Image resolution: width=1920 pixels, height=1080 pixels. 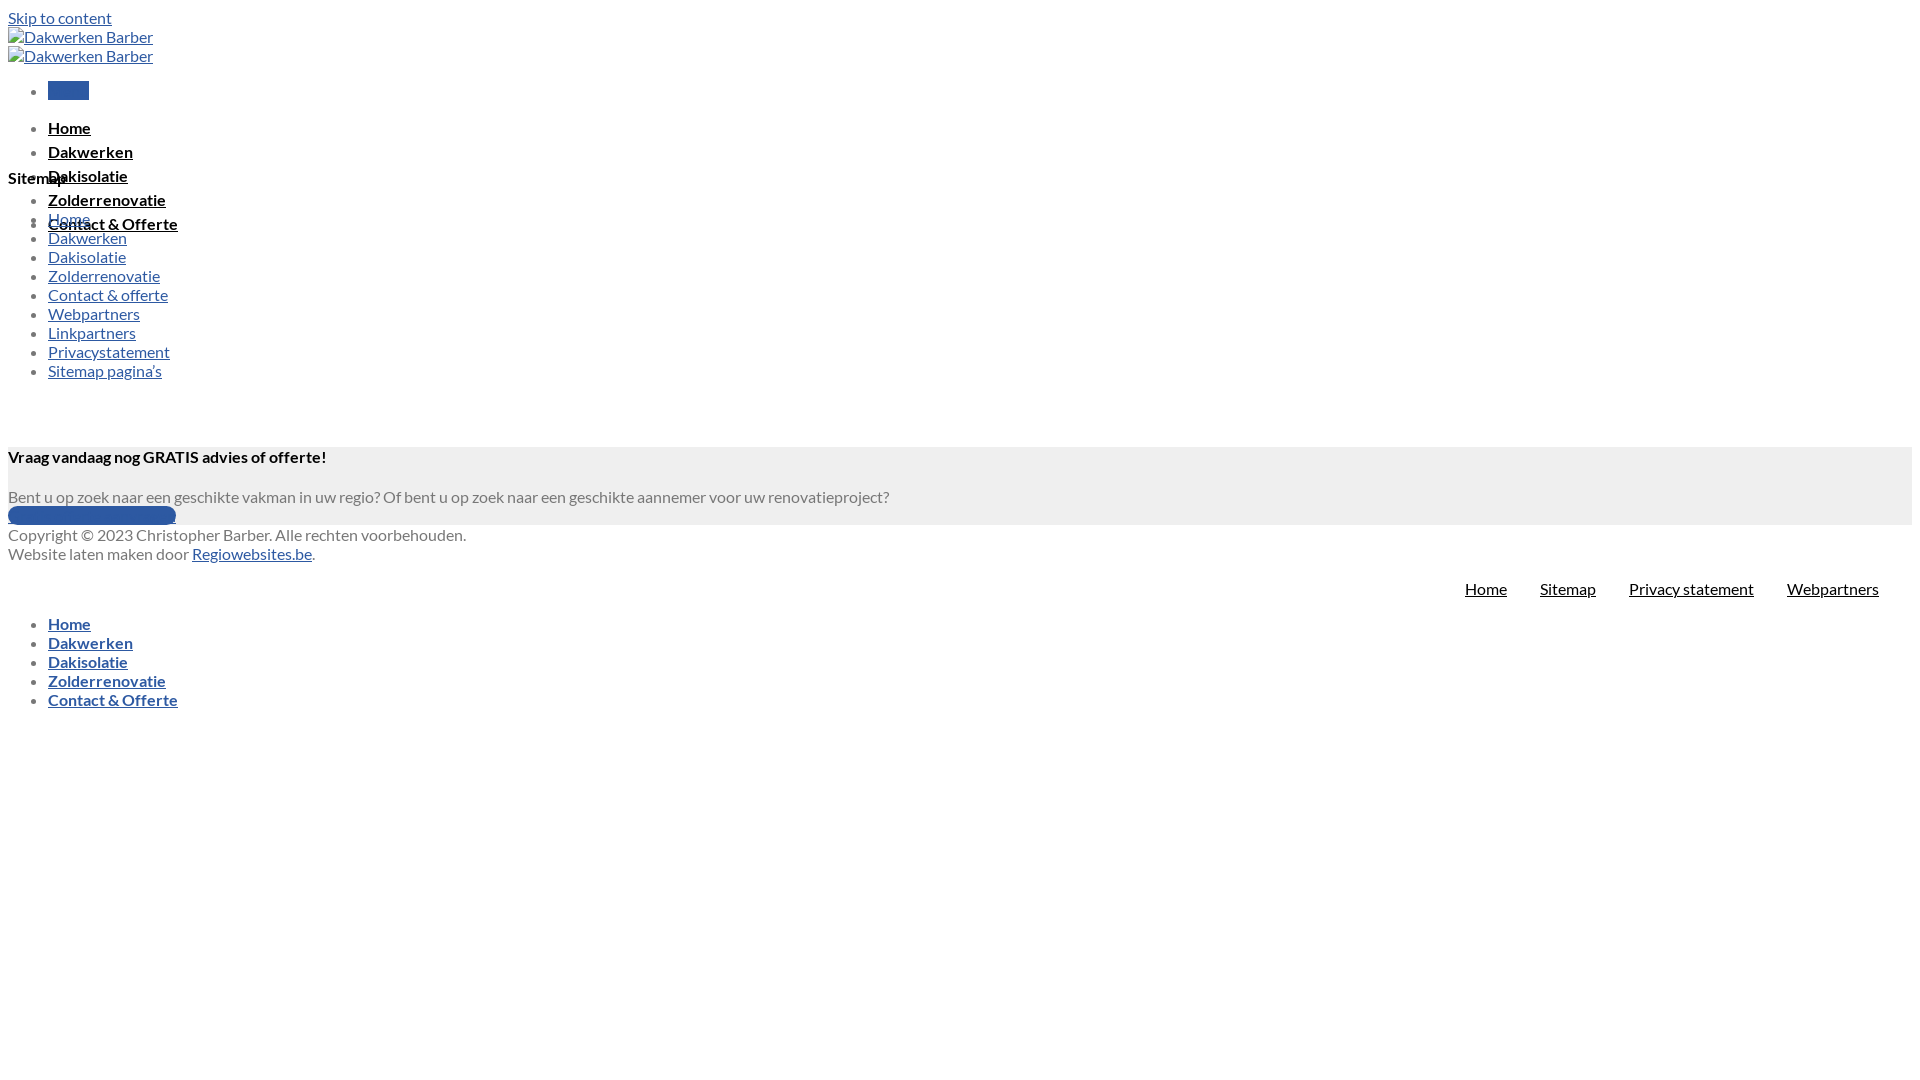 What do you see at coordinates (88, 176) in the screenshot?
I see `Dakisolatie` at bounding box center [88, 176].